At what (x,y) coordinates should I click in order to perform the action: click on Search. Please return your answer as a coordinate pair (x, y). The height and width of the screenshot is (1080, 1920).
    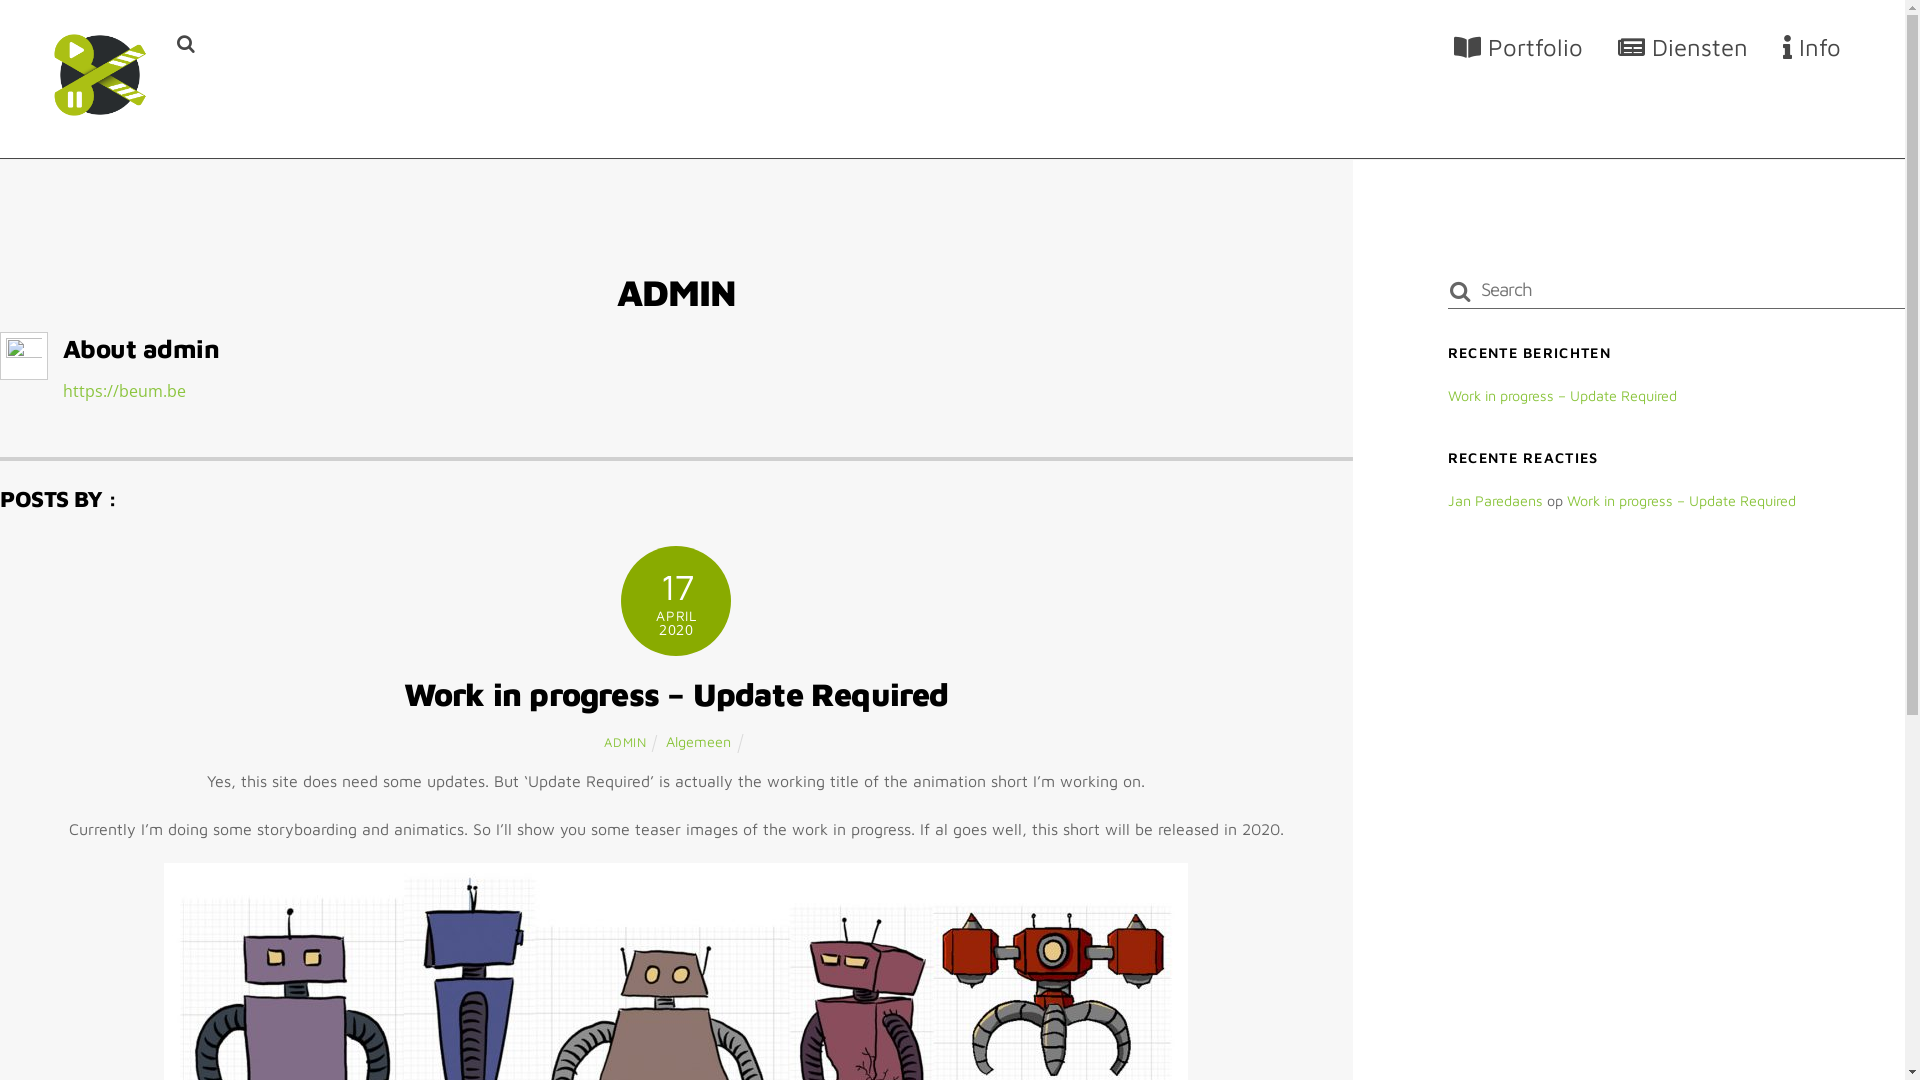
    Looking at the image, I should click on (186, 44).